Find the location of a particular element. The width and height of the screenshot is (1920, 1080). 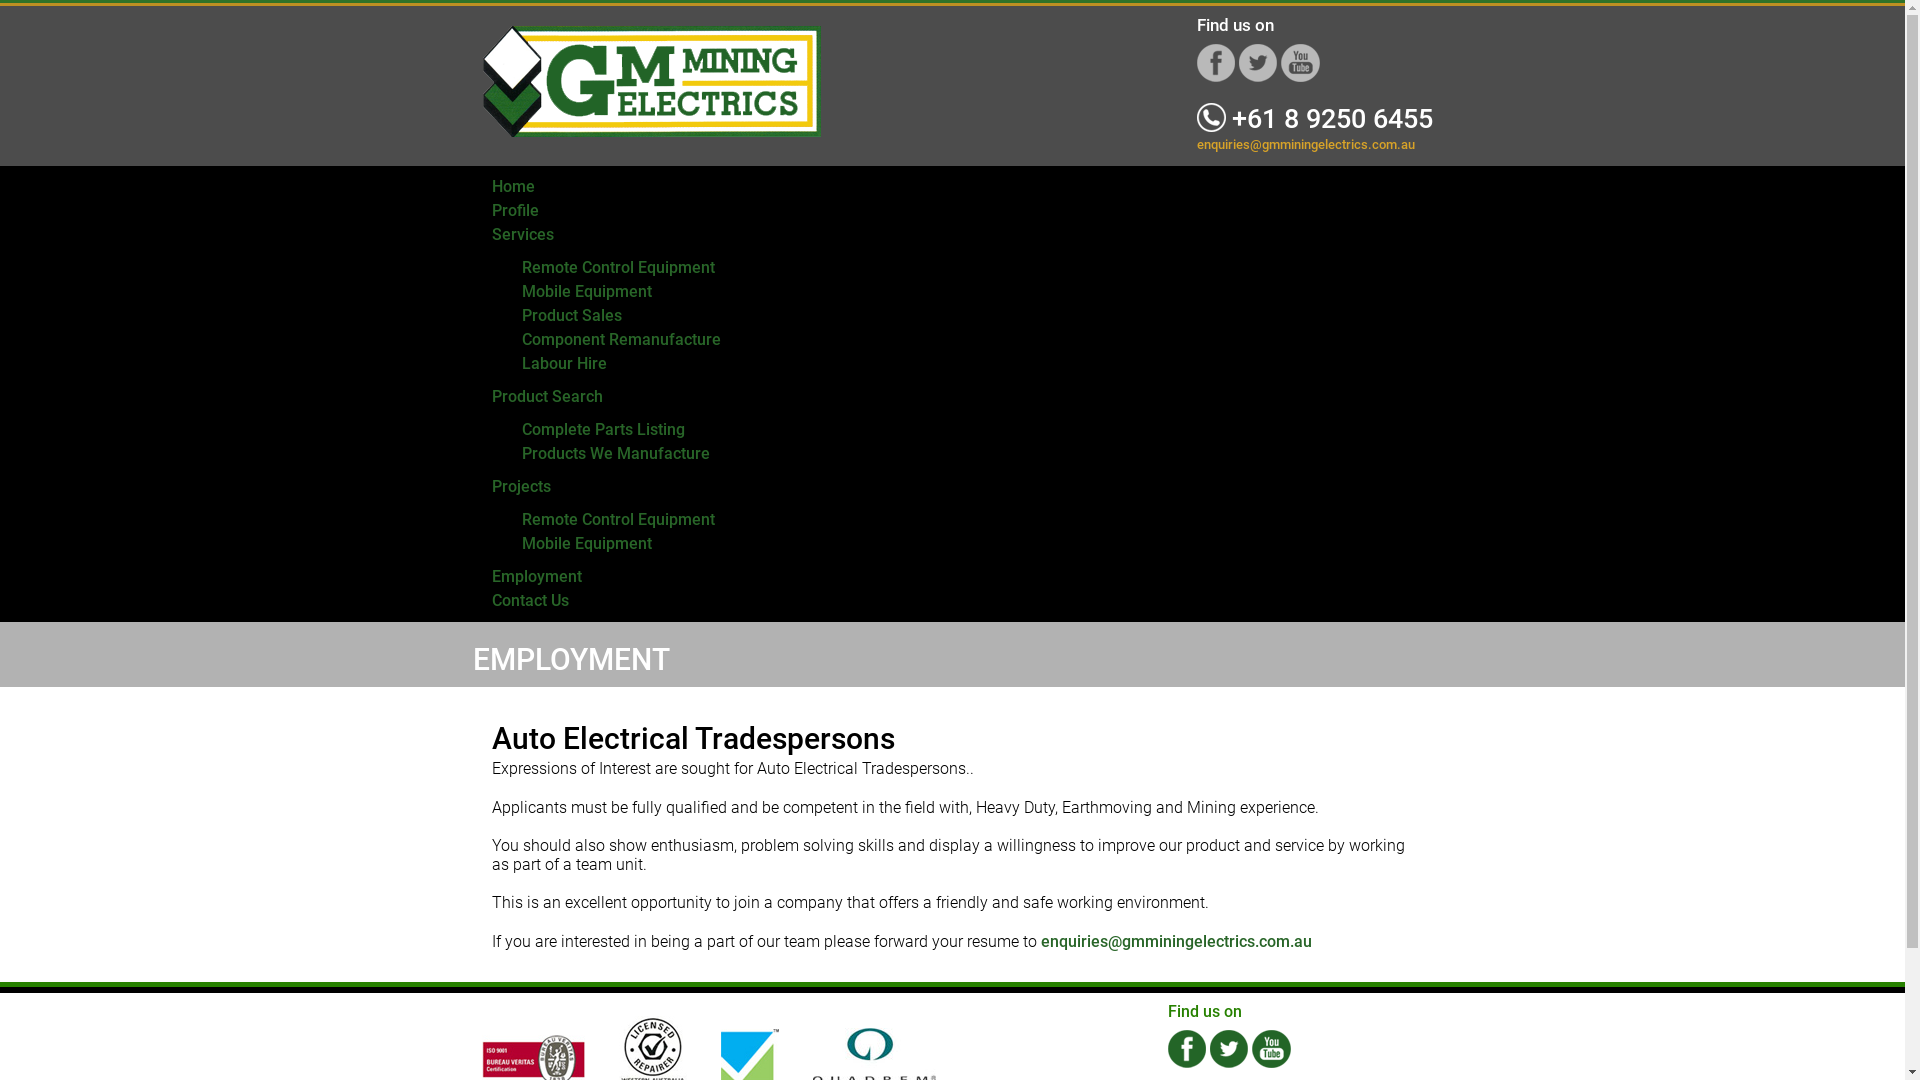

Component Remanufacture is located at coordinates (622, 340).